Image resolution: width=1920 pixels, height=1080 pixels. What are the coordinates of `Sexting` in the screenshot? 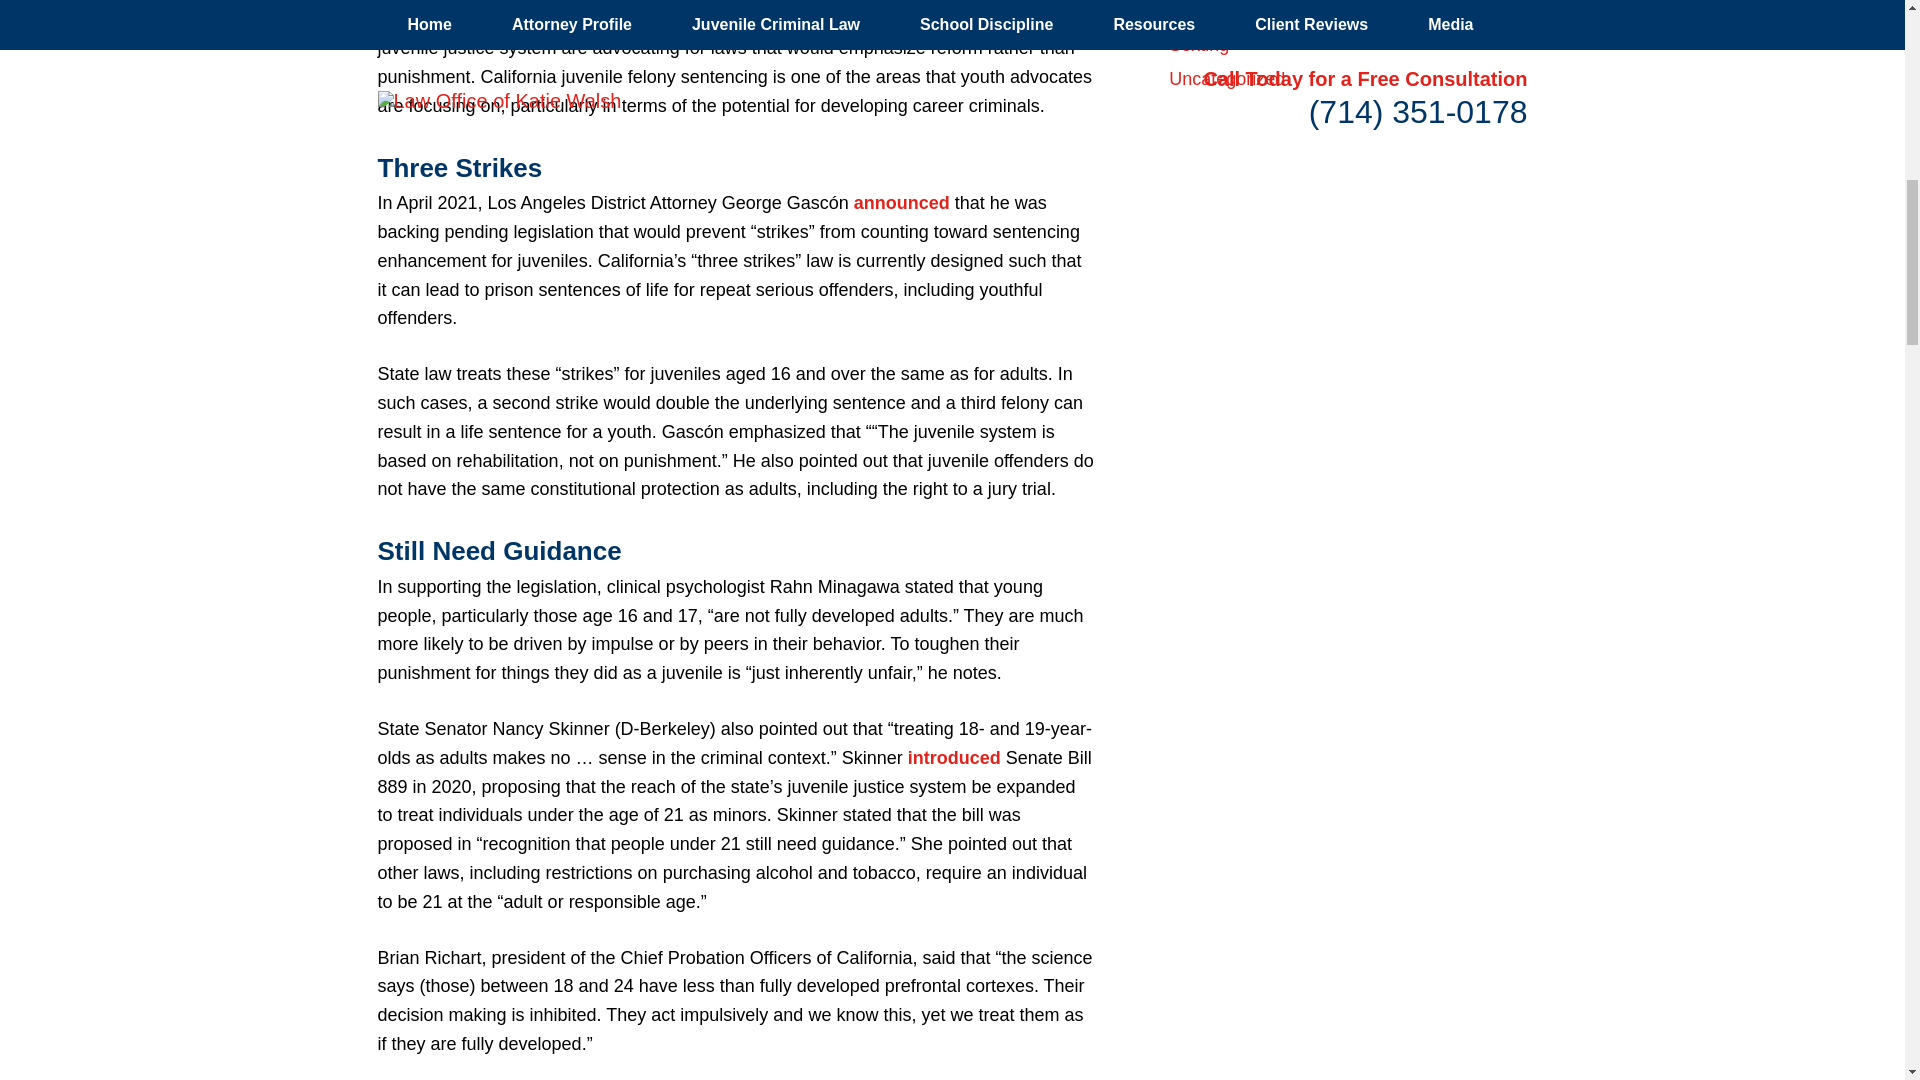 It's located at (1198, 44).